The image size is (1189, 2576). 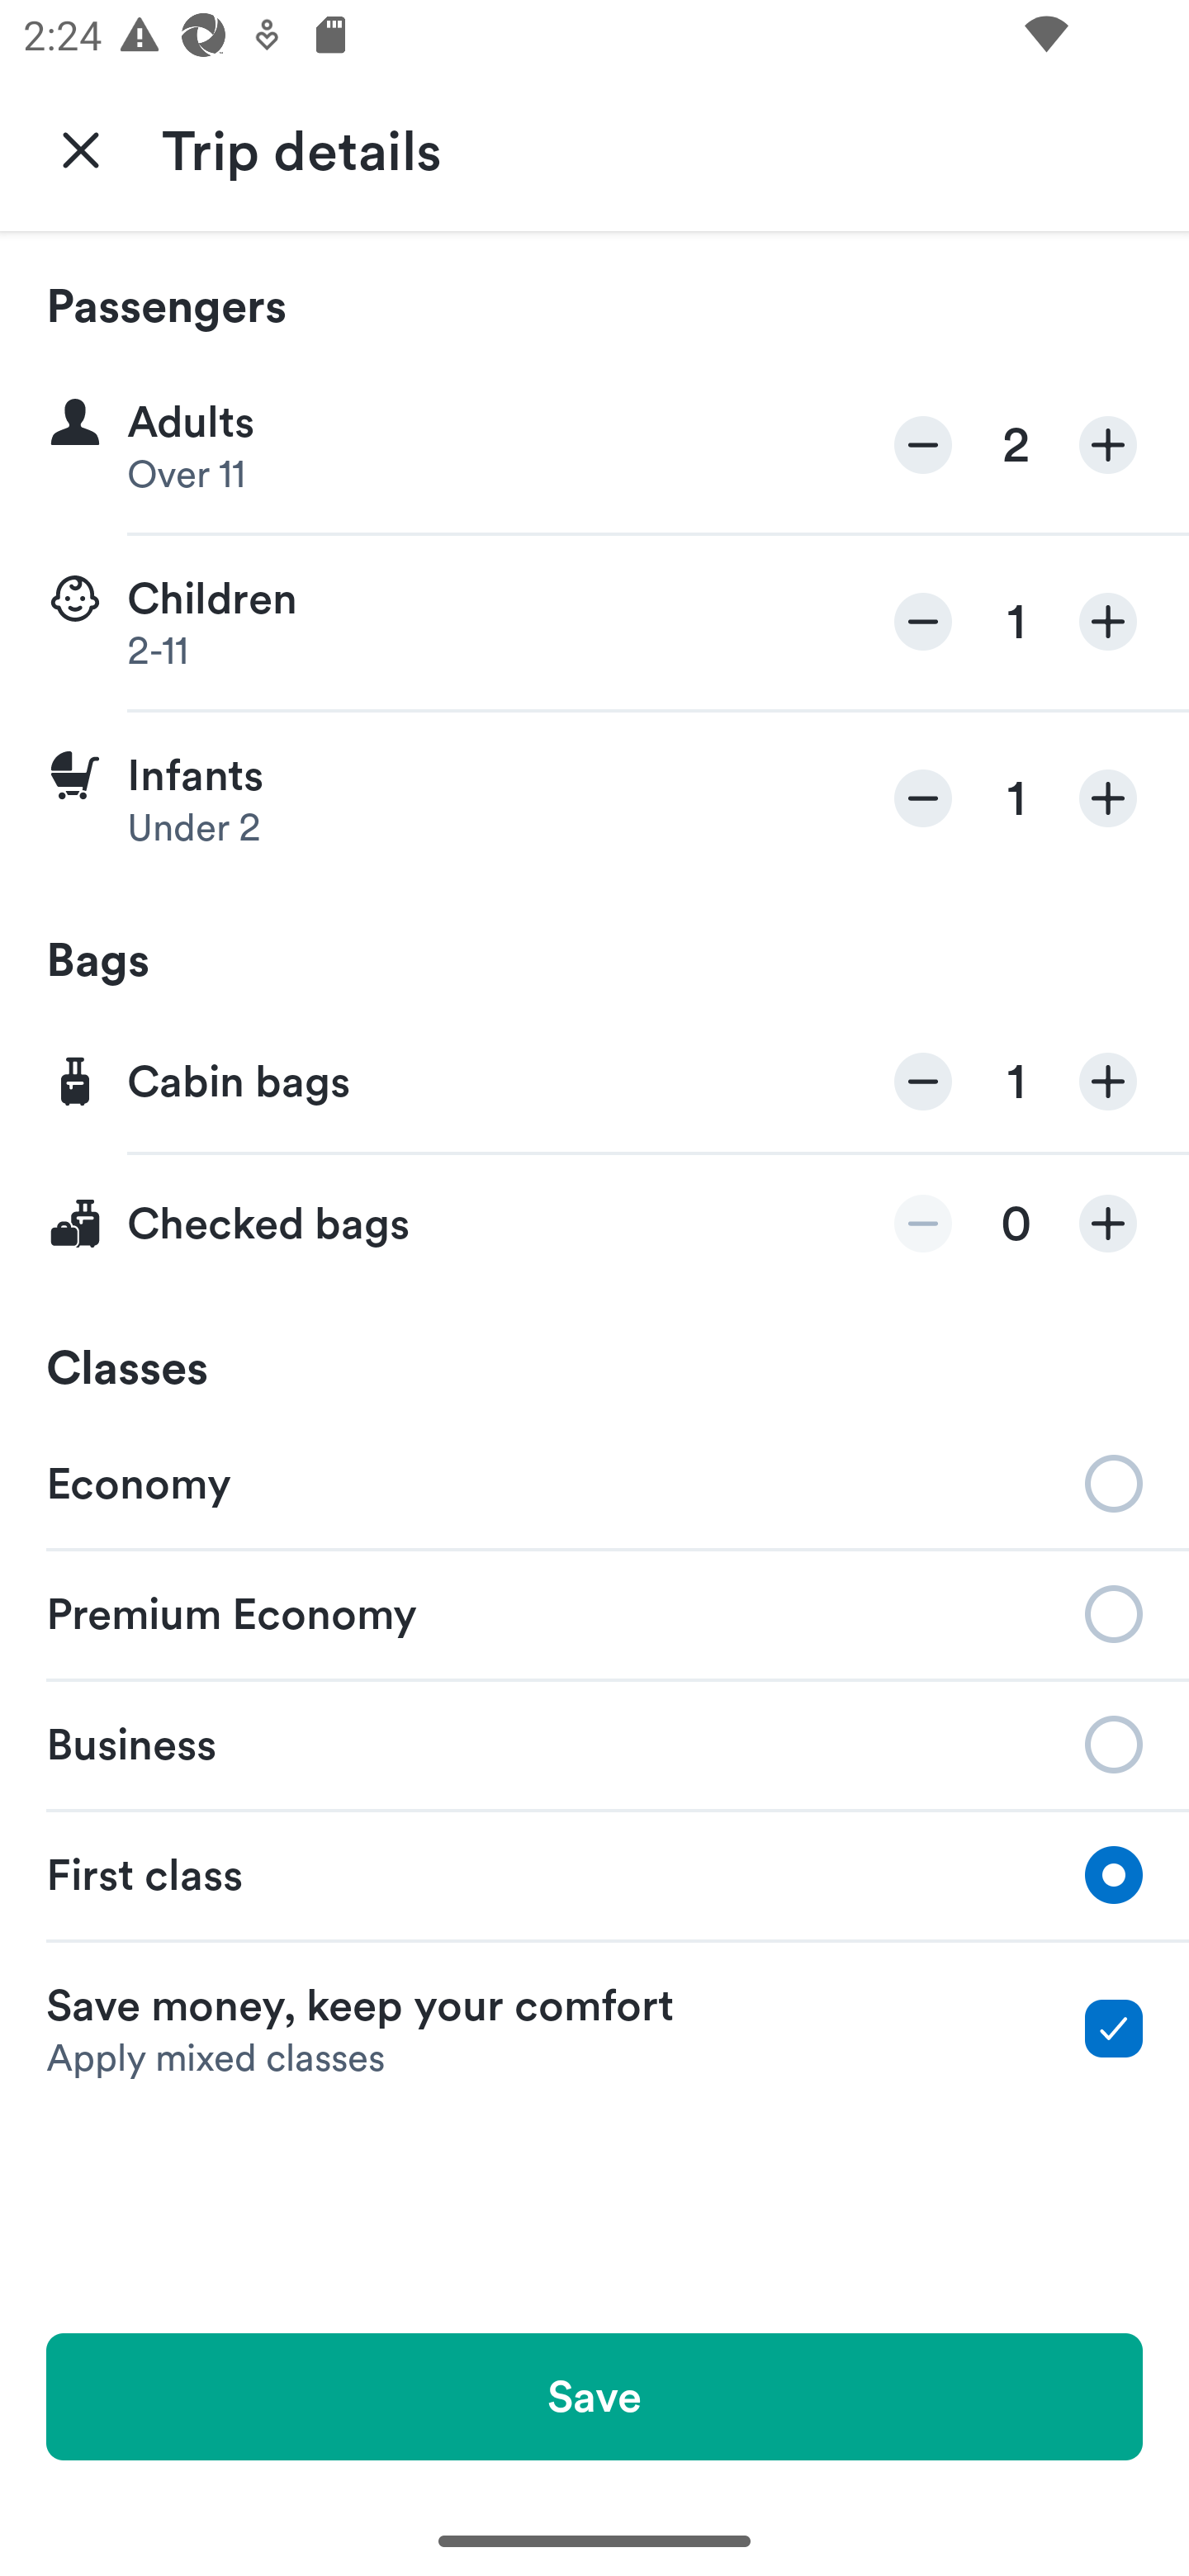 I want to click on Add, so click(x=1108, y=1082).